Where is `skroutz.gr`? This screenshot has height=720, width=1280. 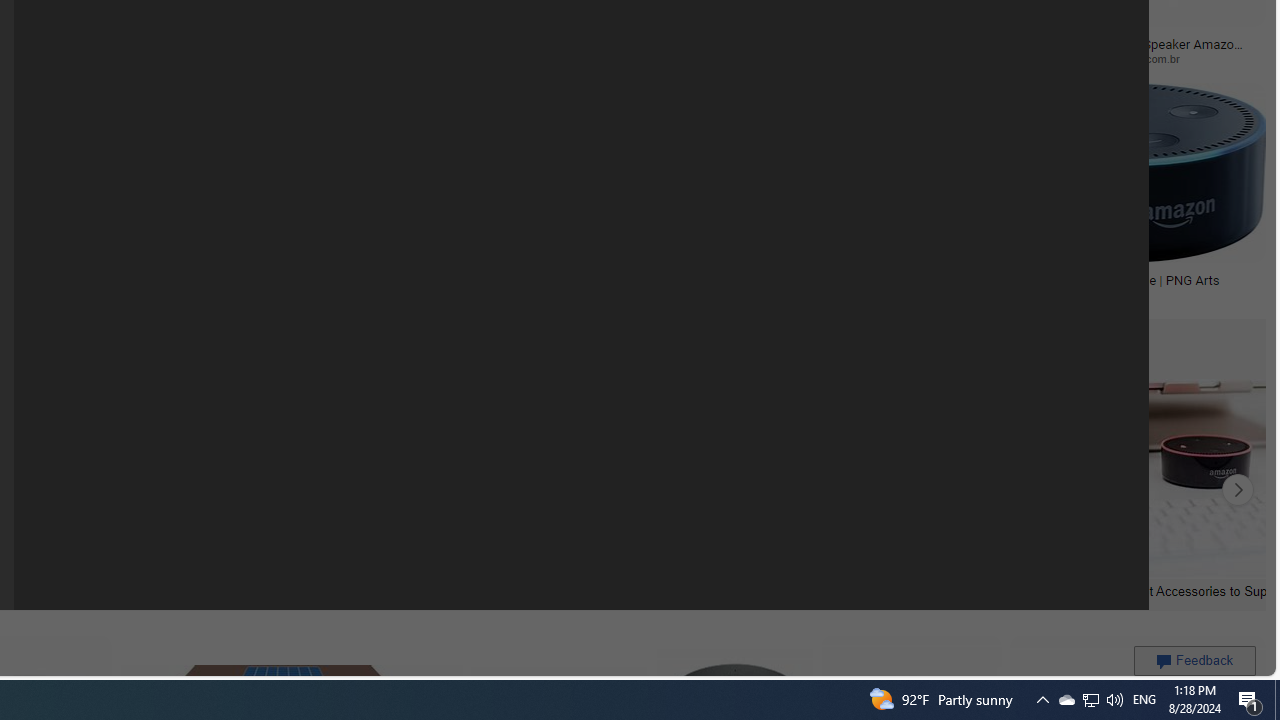
skroutz.gr is located at coordinates (253, 294).